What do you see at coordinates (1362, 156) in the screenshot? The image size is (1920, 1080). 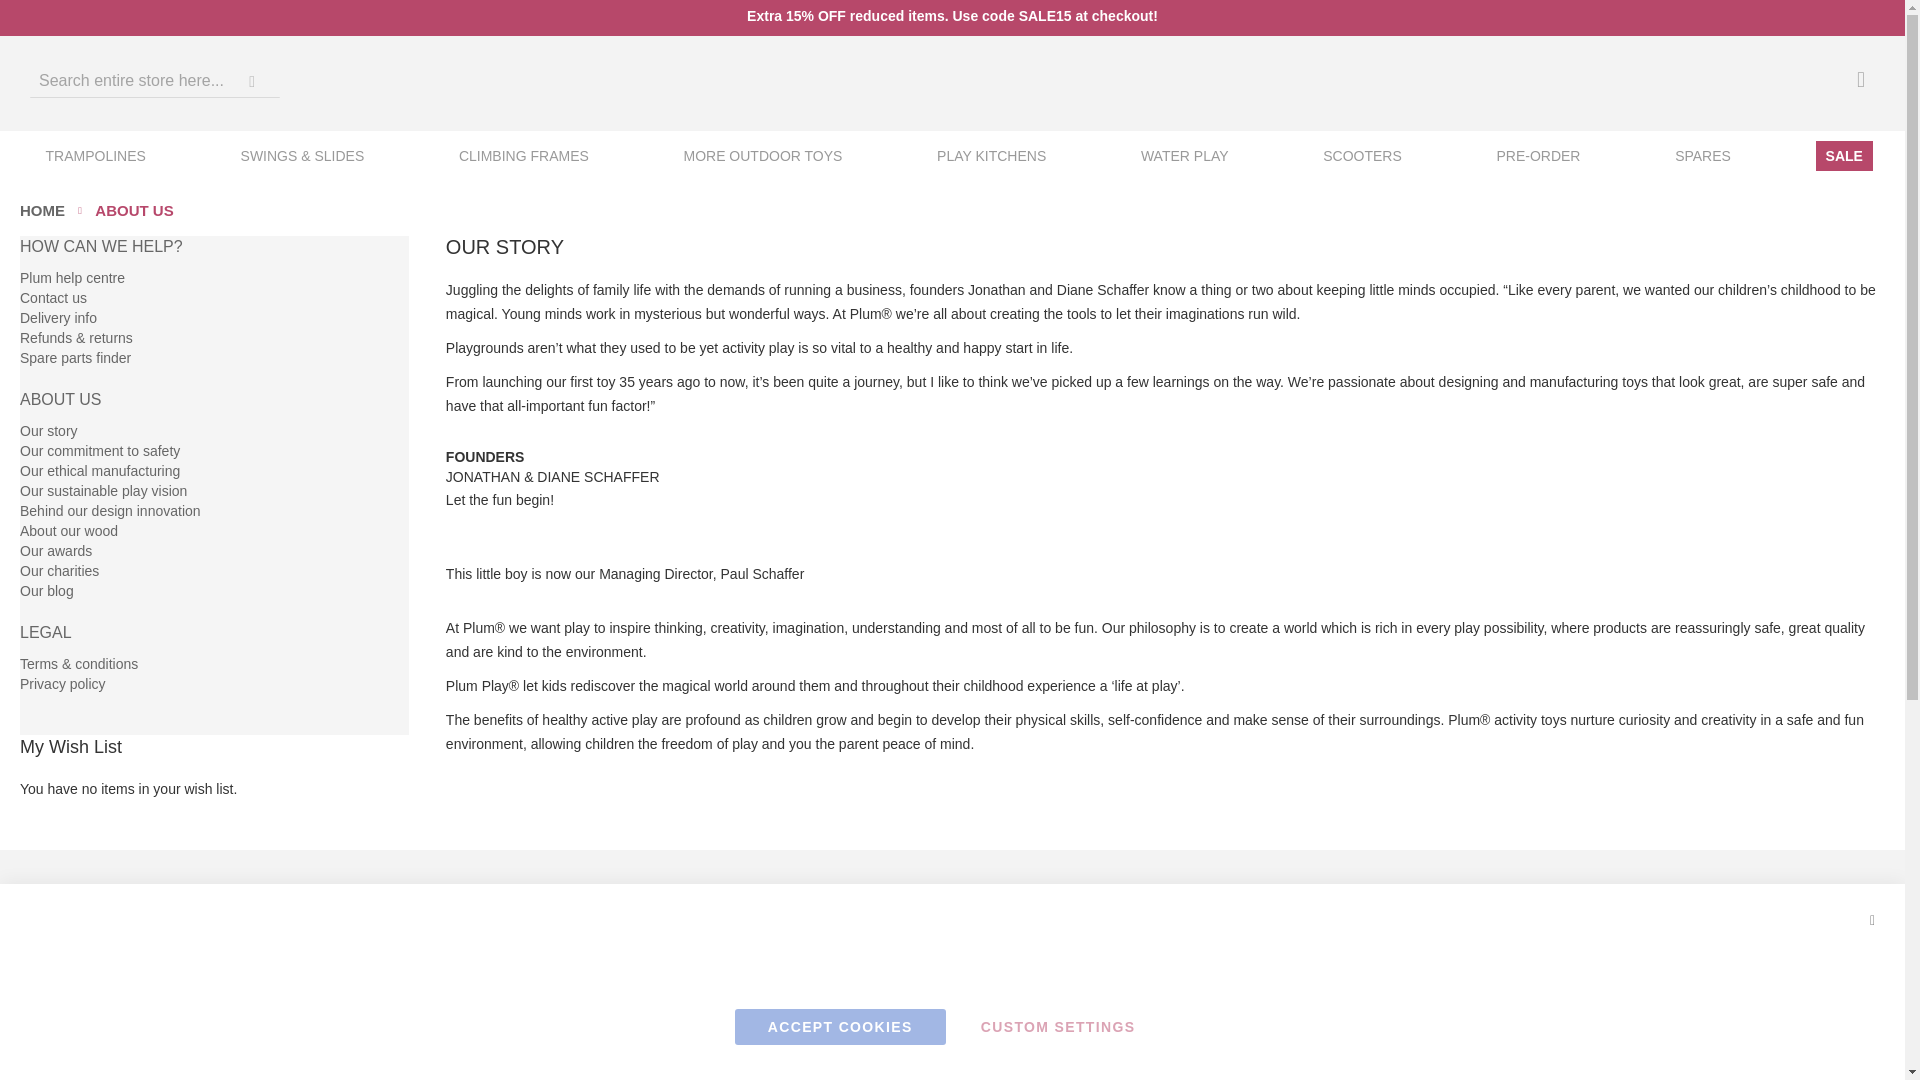 I see `SCOOTERS` at bounding box center [1362, 156].